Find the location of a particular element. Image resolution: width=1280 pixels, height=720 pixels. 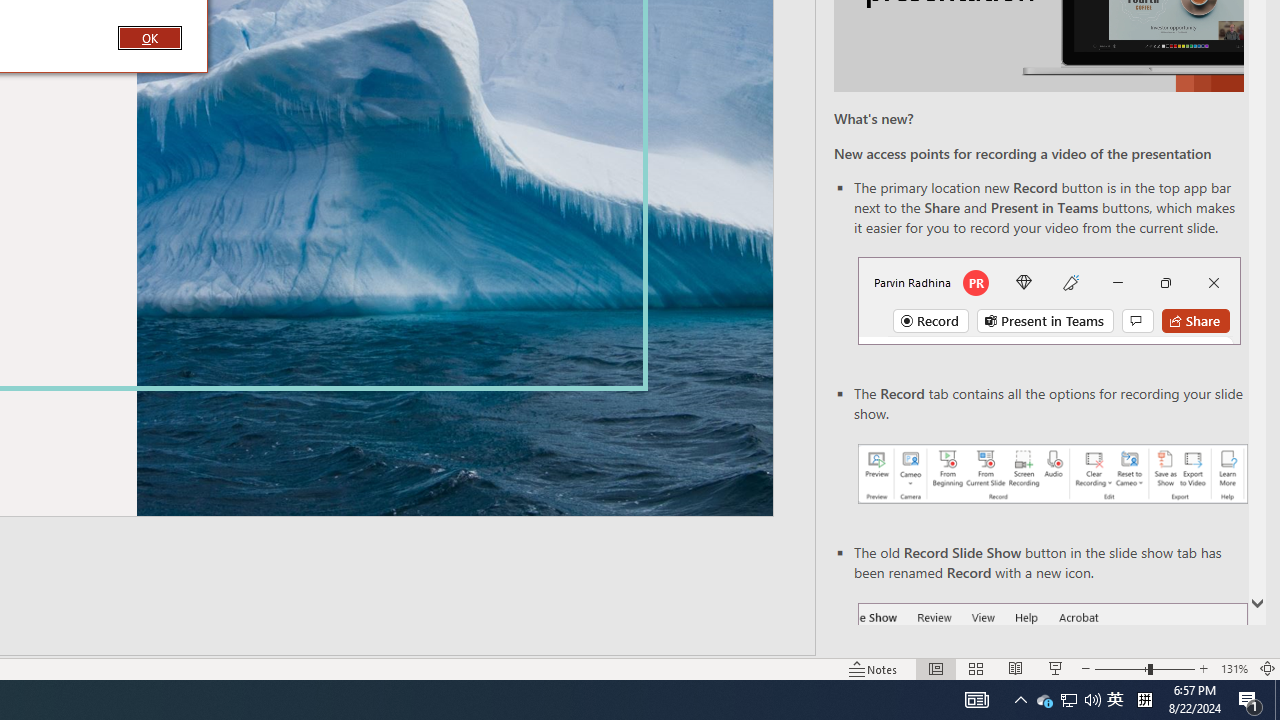

Action Center, 1 new notification is located at coordinates (1250, 700).